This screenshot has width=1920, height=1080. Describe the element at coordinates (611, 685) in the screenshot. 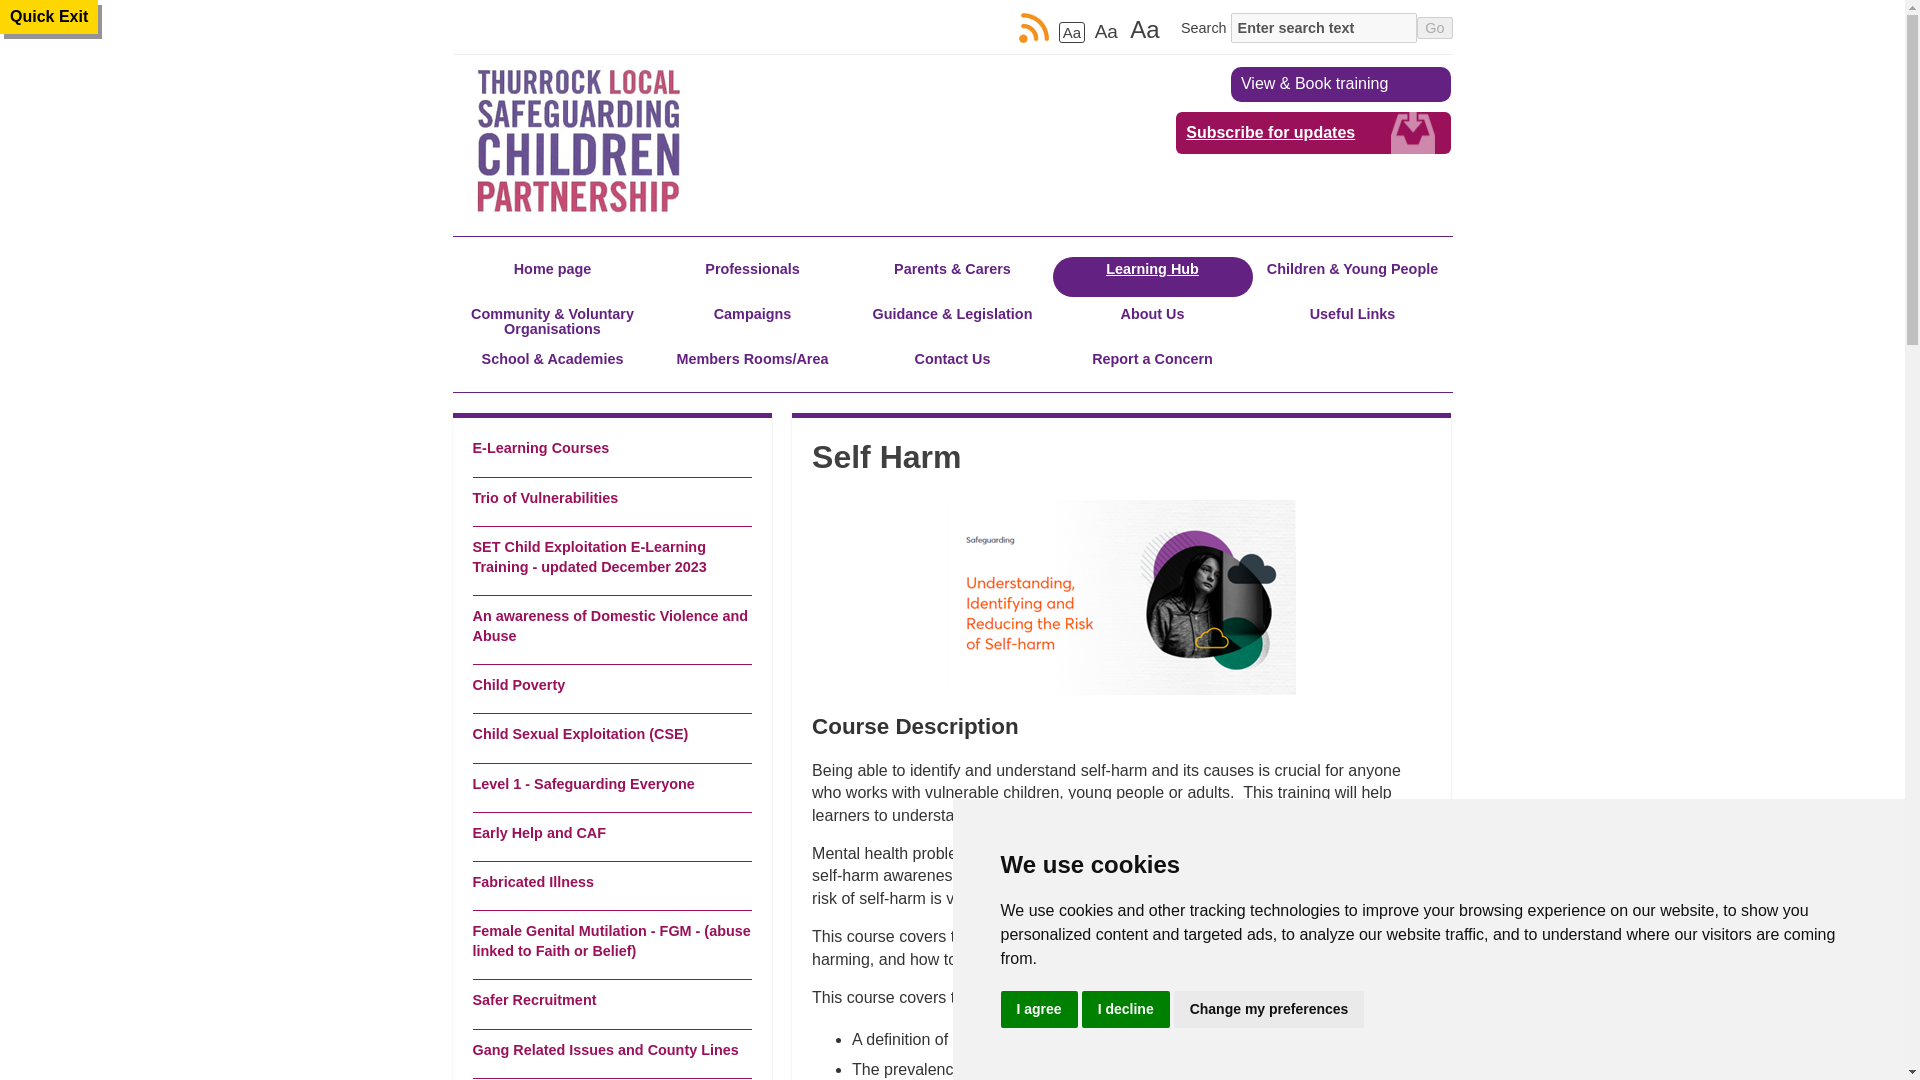

I see `Child Poverty` at that location.